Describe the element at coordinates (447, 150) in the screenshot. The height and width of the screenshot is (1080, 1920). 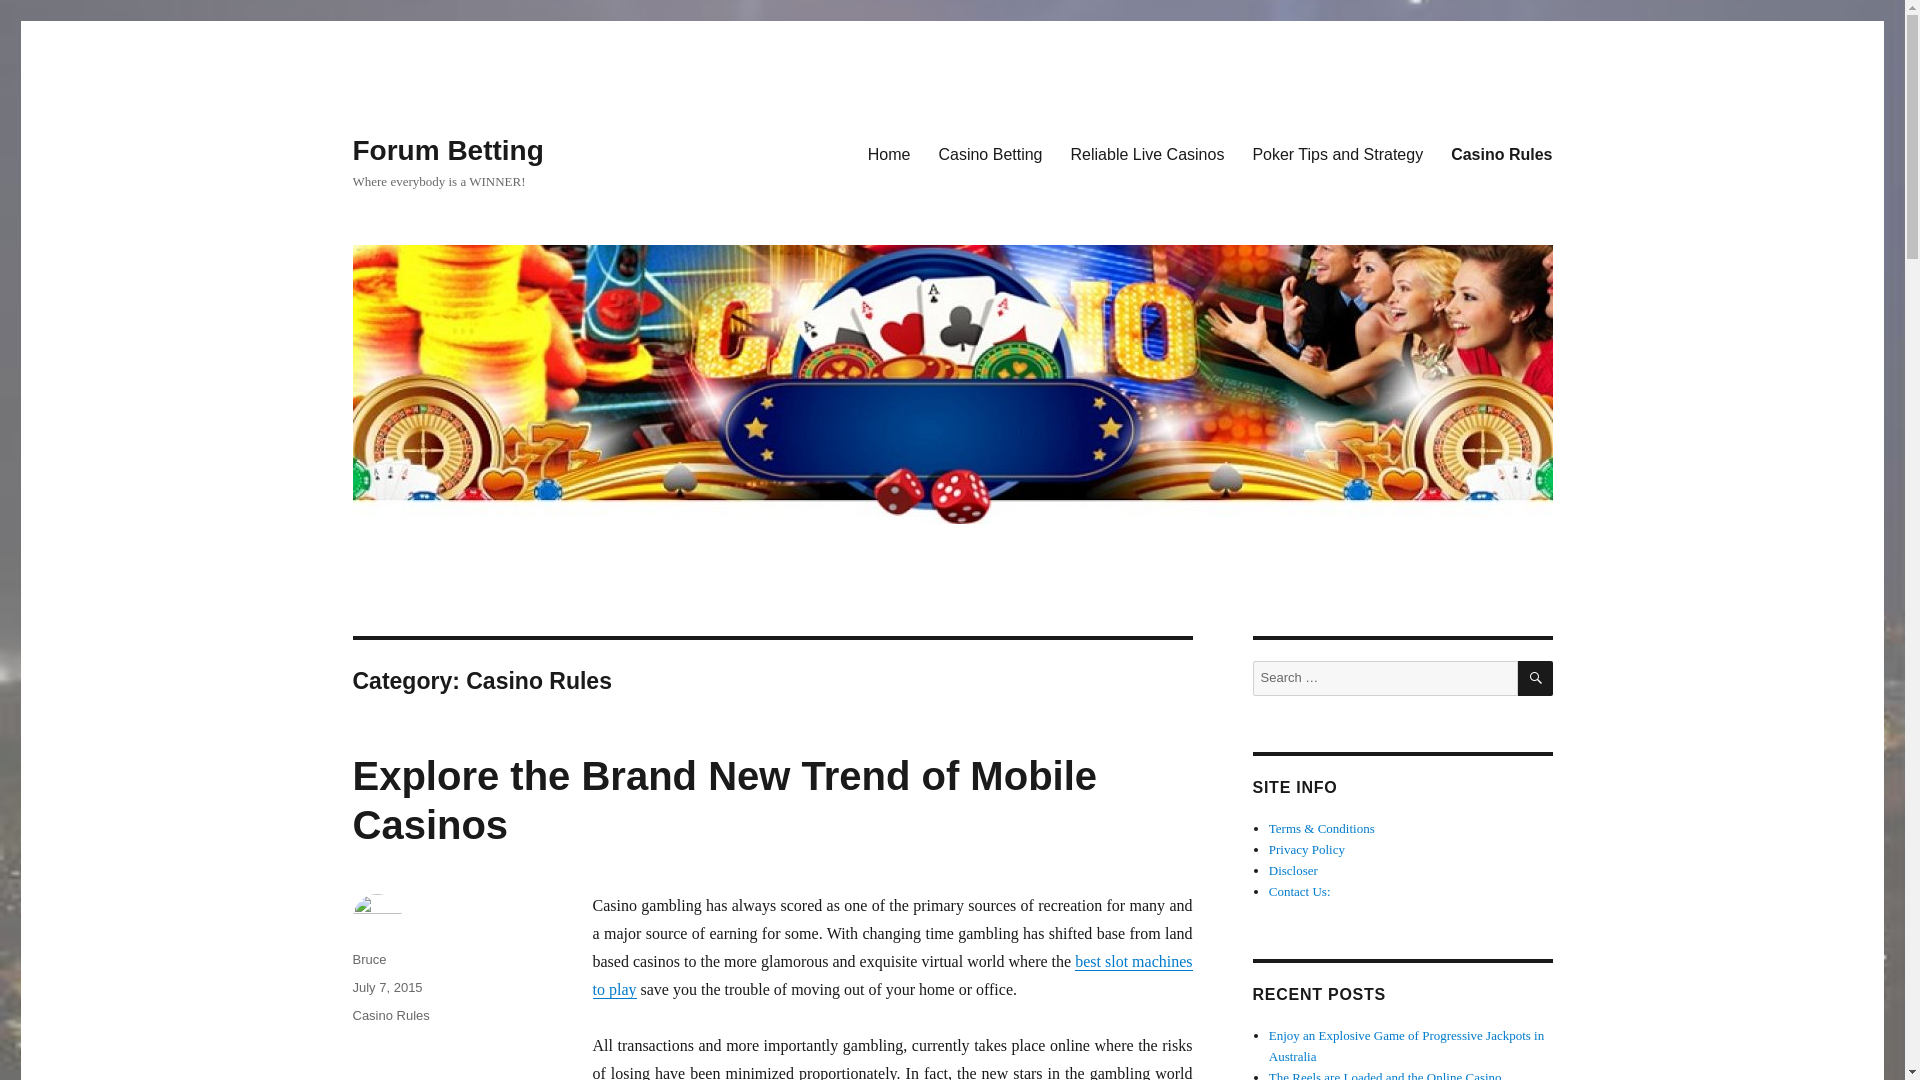
I see `Forum Betting` at that location.